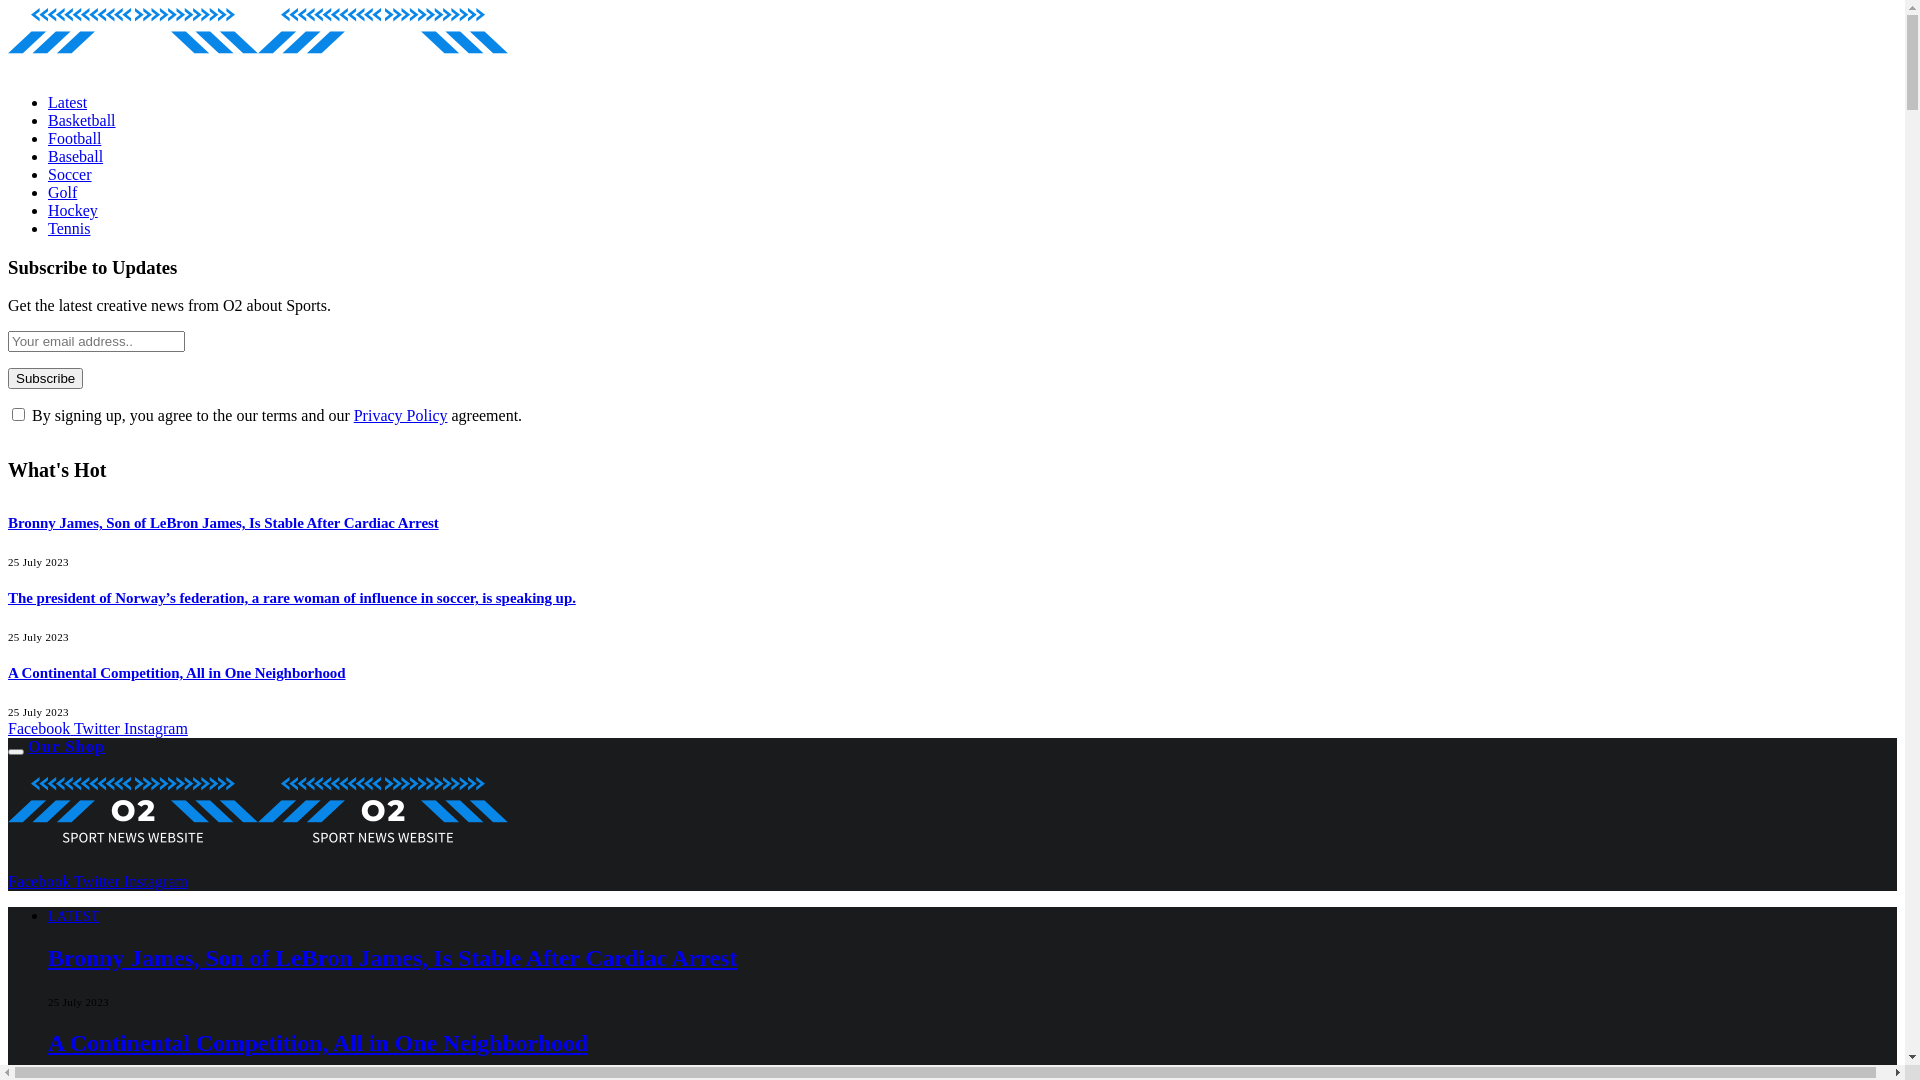  I want to click on Instagram, so click(156, 882).